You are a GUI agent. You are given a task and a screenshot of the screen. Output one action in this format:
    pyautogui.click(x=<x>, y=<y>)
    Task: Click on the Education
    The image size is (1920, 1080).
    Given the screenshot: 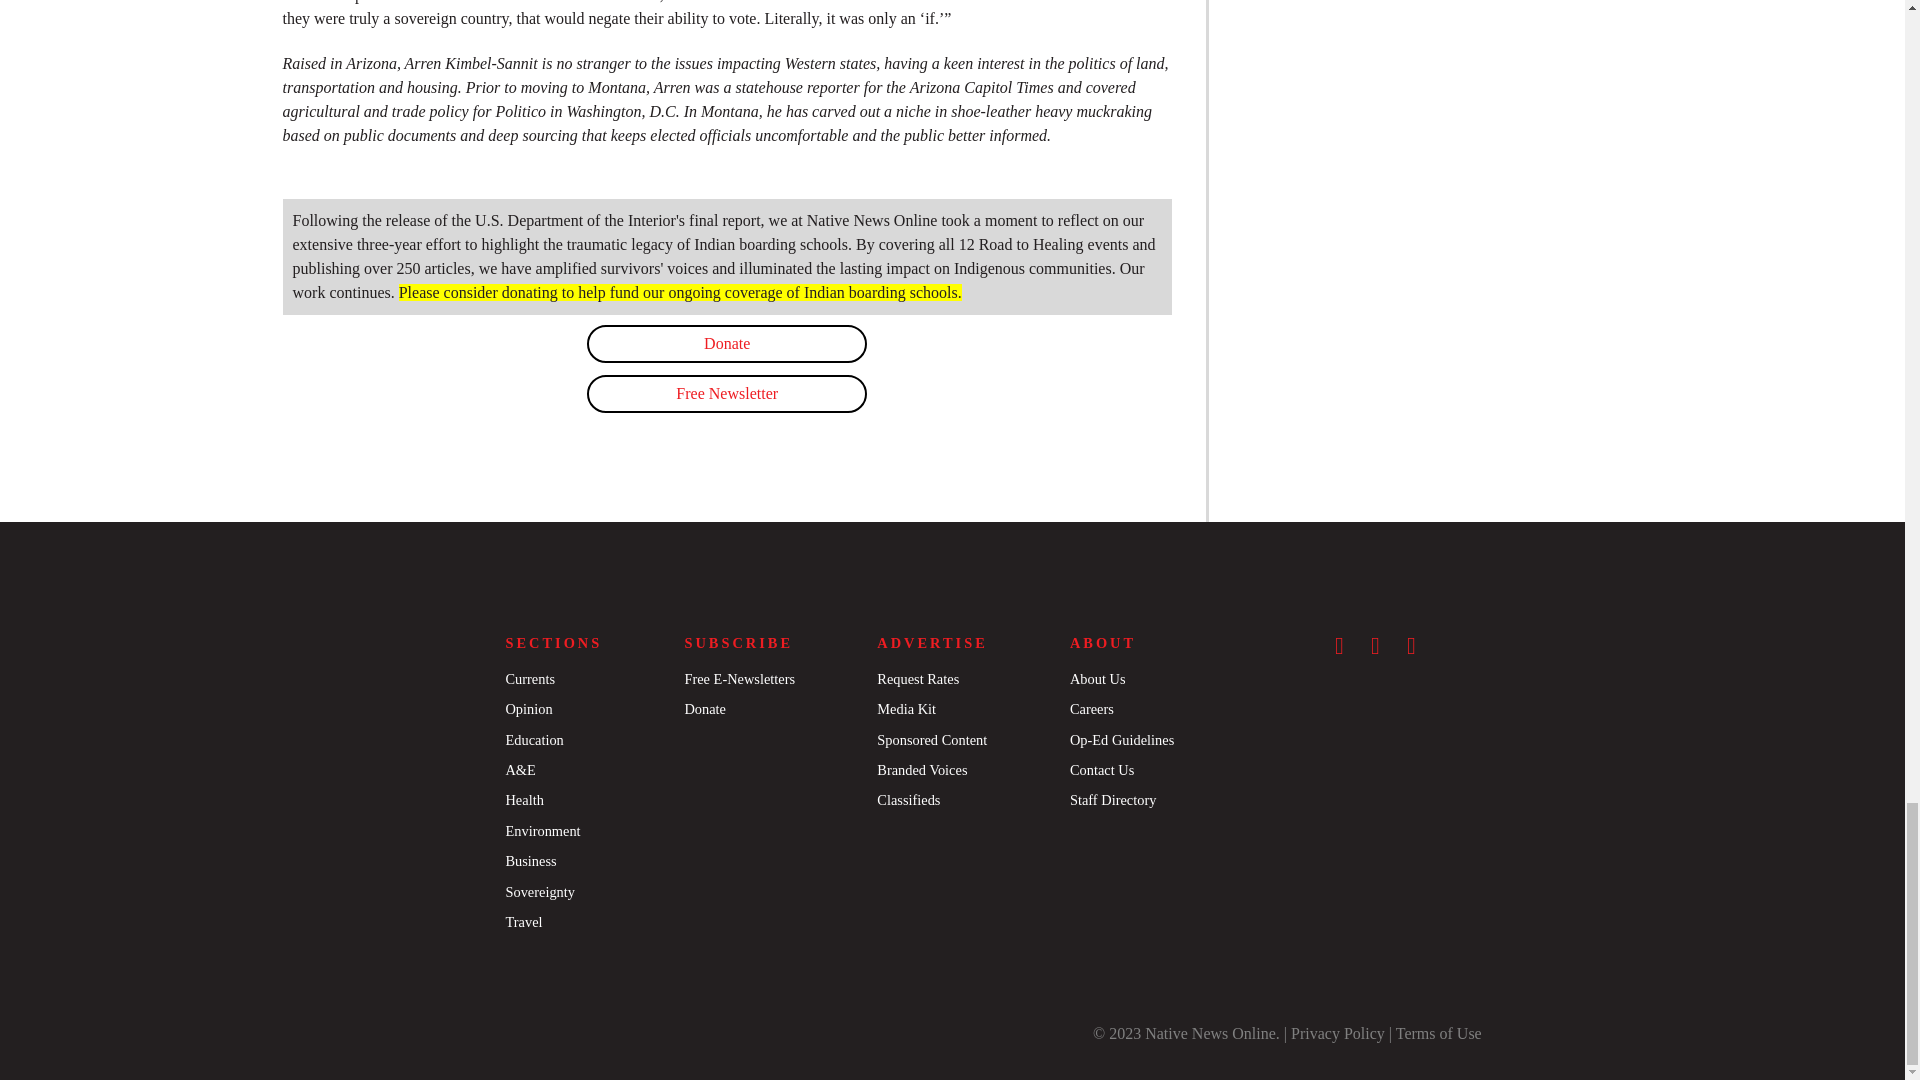 What is the action you would take?
    pyautogui.click(x=533, y=740)
    